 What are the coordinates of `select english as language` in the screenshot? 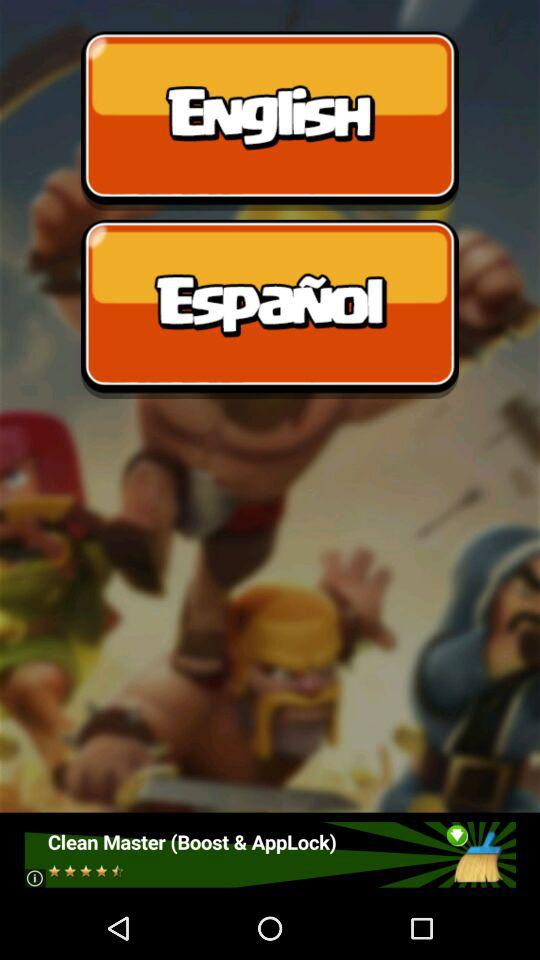 It's located at (270, 120).